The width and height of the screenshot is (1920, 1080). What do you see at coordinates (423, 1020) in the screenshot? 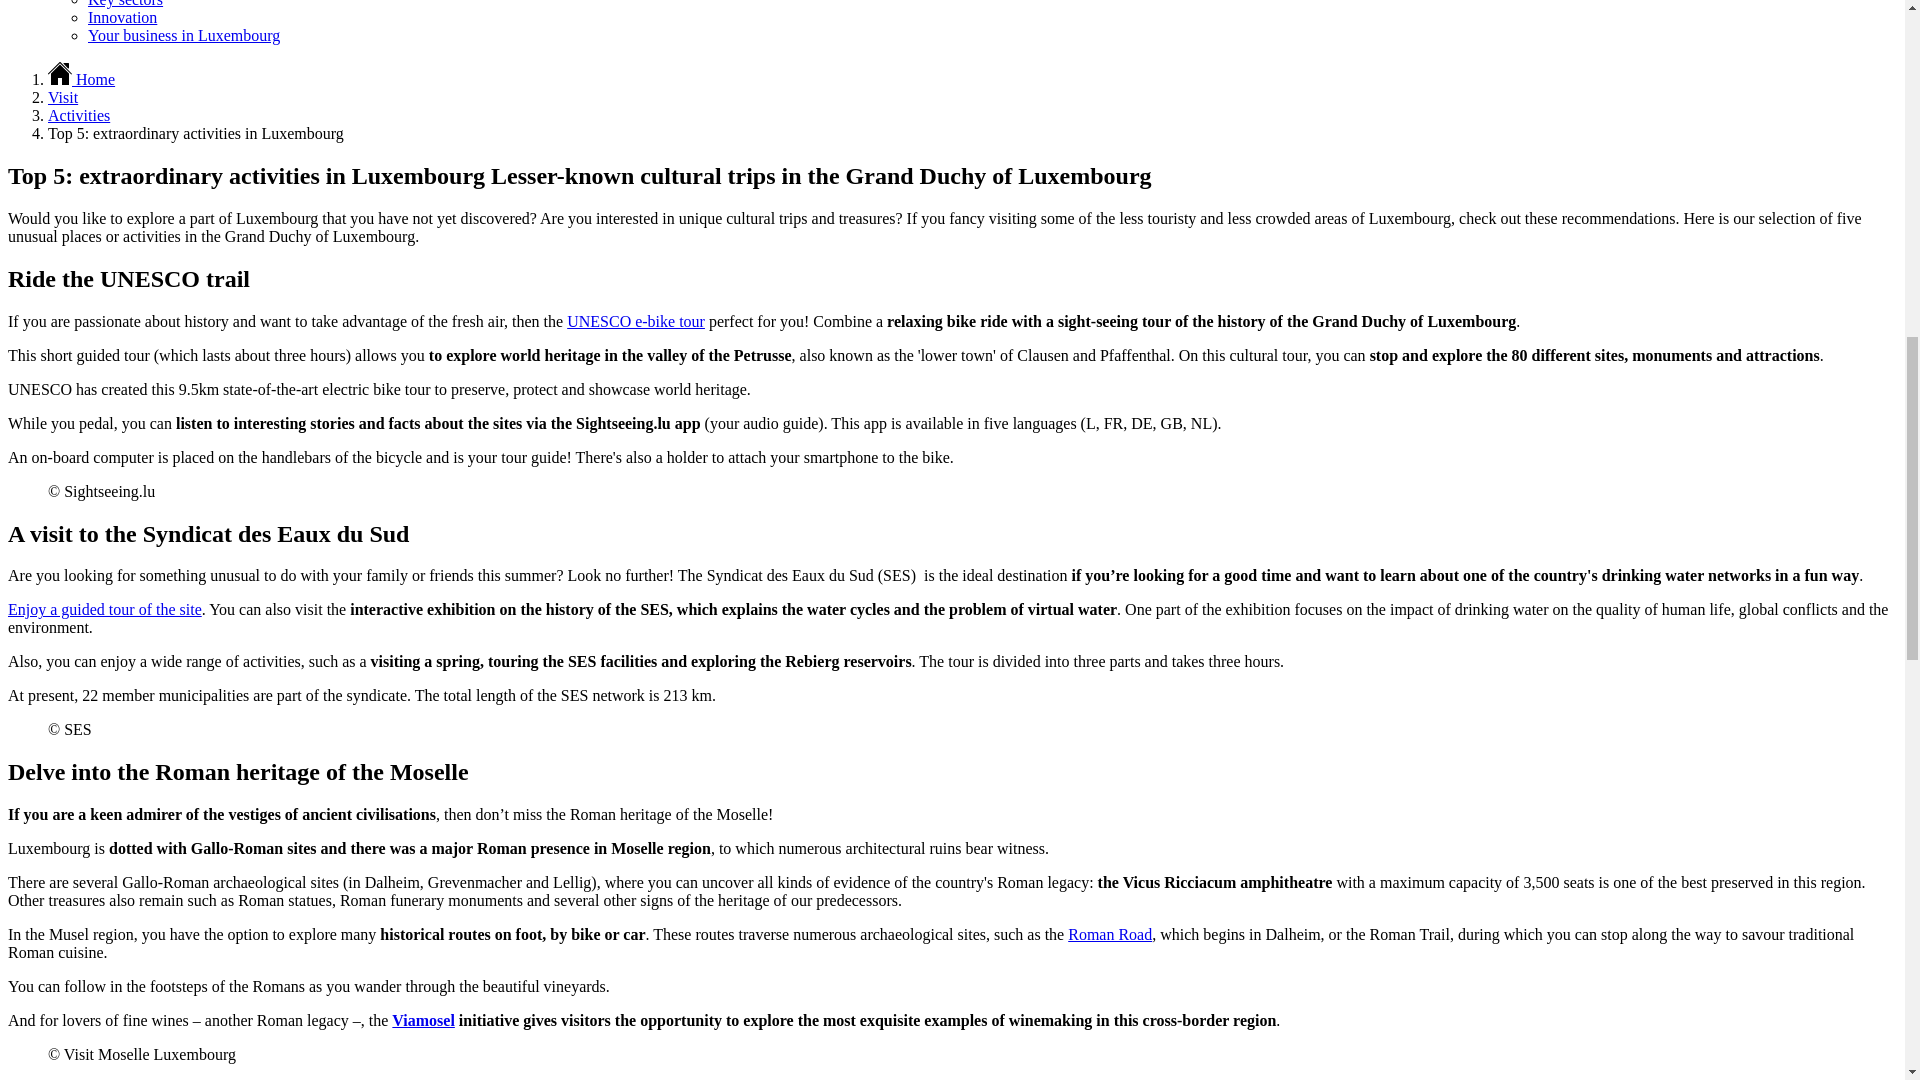
I see `Viamosel - New window` at bounding box center [423, 1020].